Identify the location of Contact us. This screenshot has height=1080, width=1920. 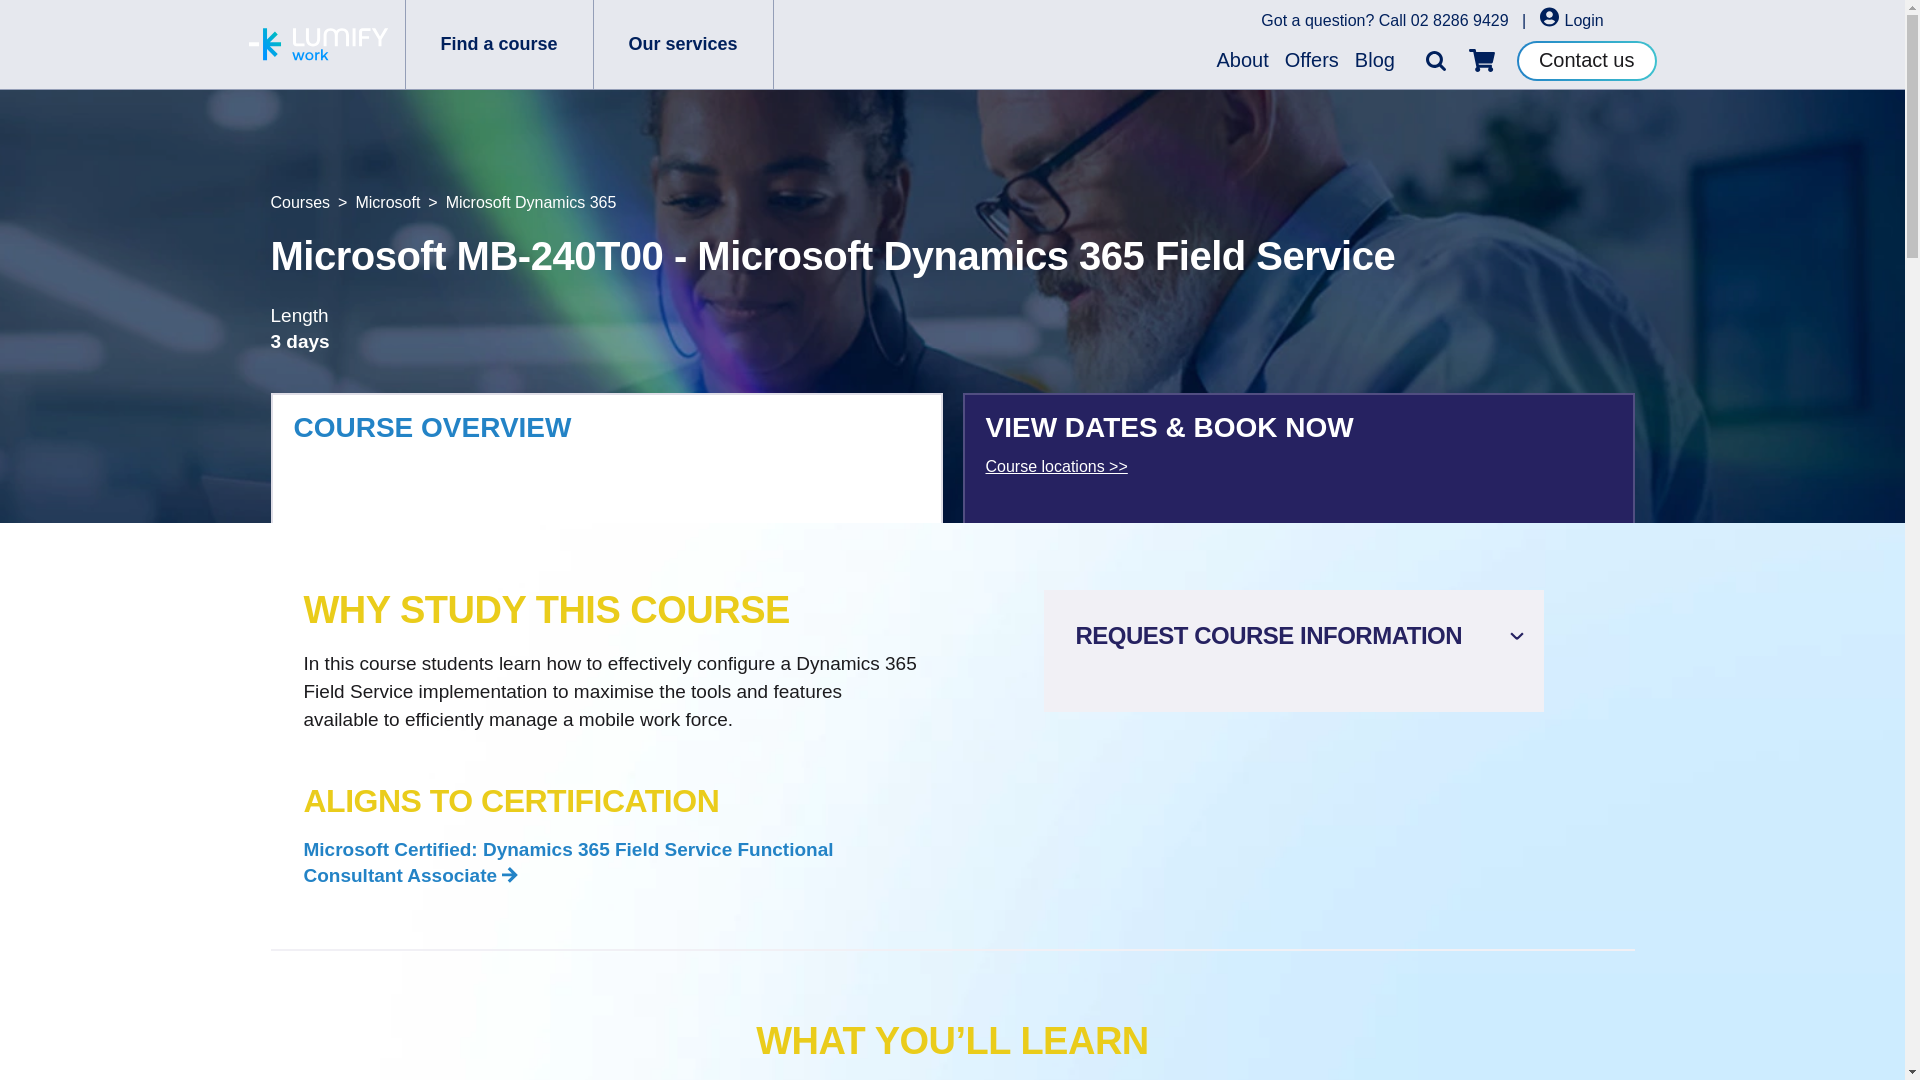
(1586, 59).